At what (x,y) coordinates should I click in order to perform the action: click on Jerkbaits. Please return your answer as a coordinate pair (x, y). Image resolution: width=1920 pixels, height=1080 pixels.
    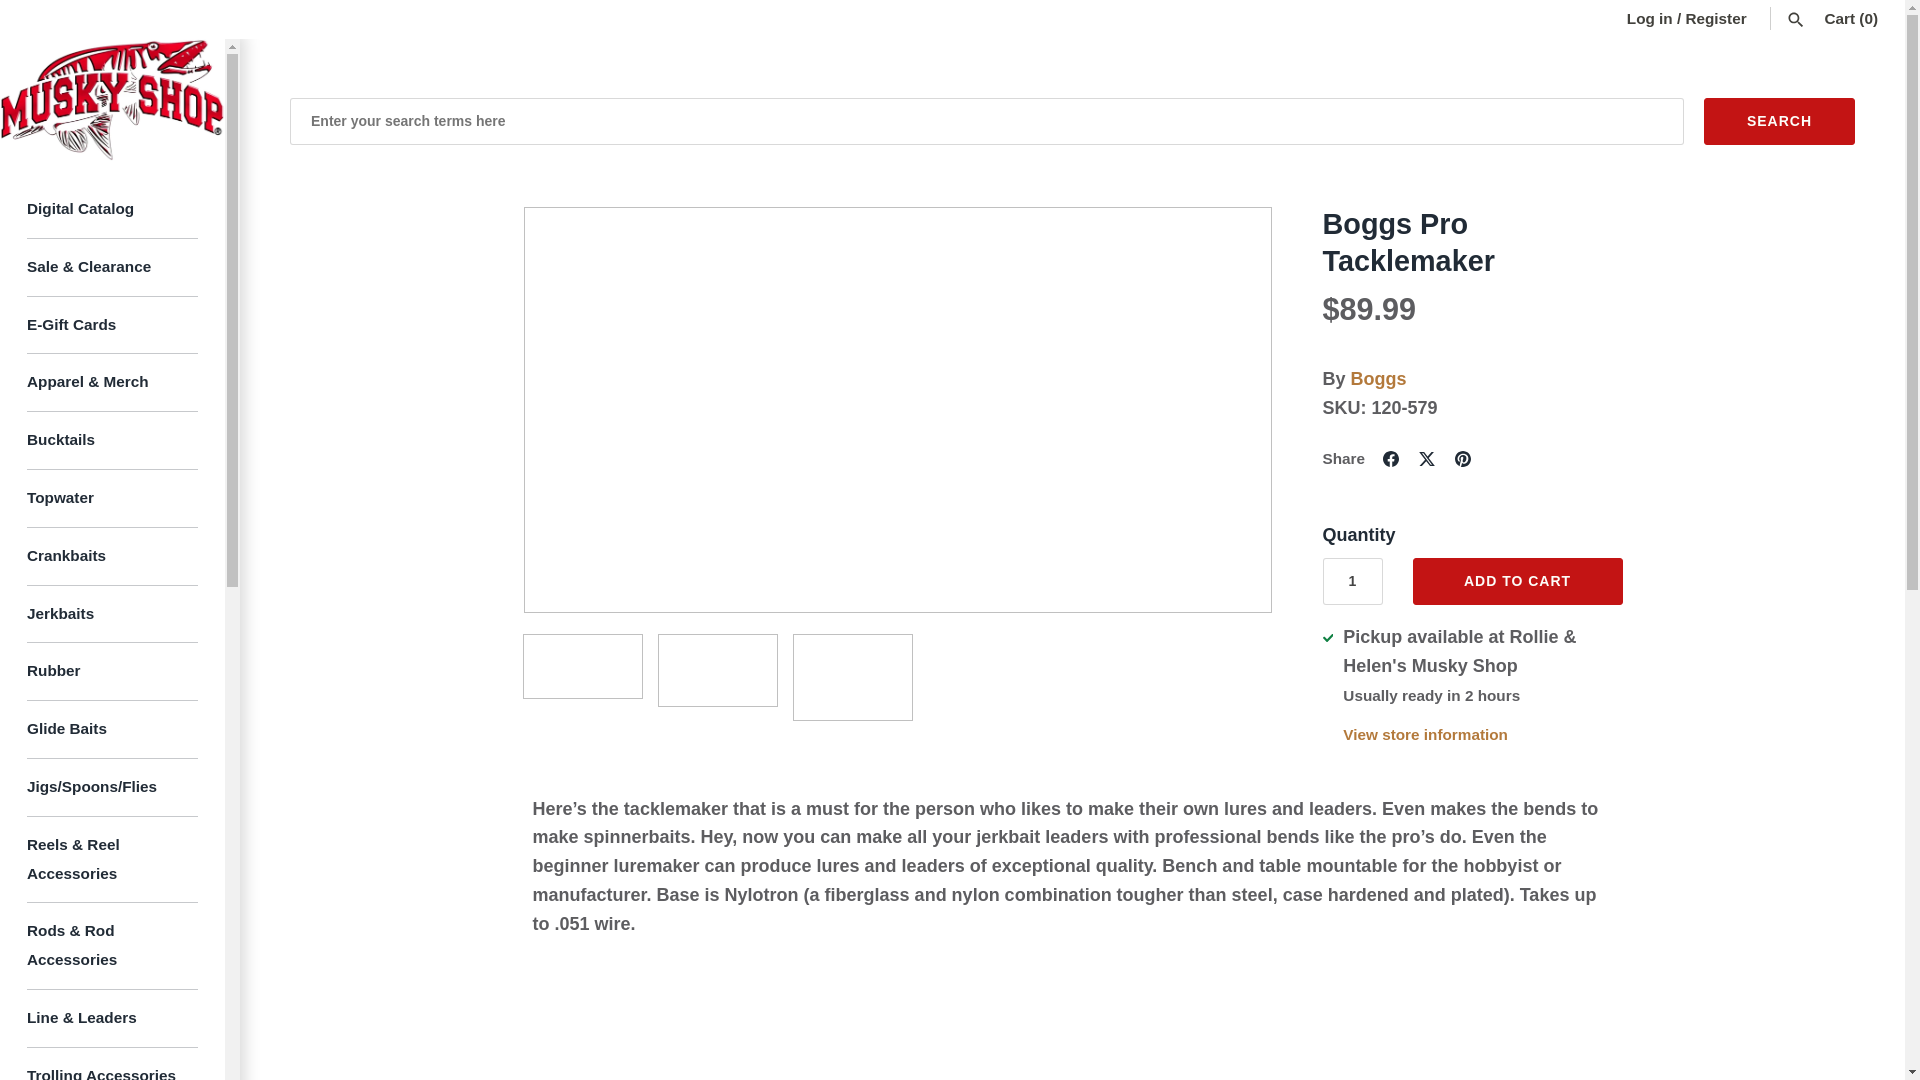
    Looking at the image, I should click on (112, 614).